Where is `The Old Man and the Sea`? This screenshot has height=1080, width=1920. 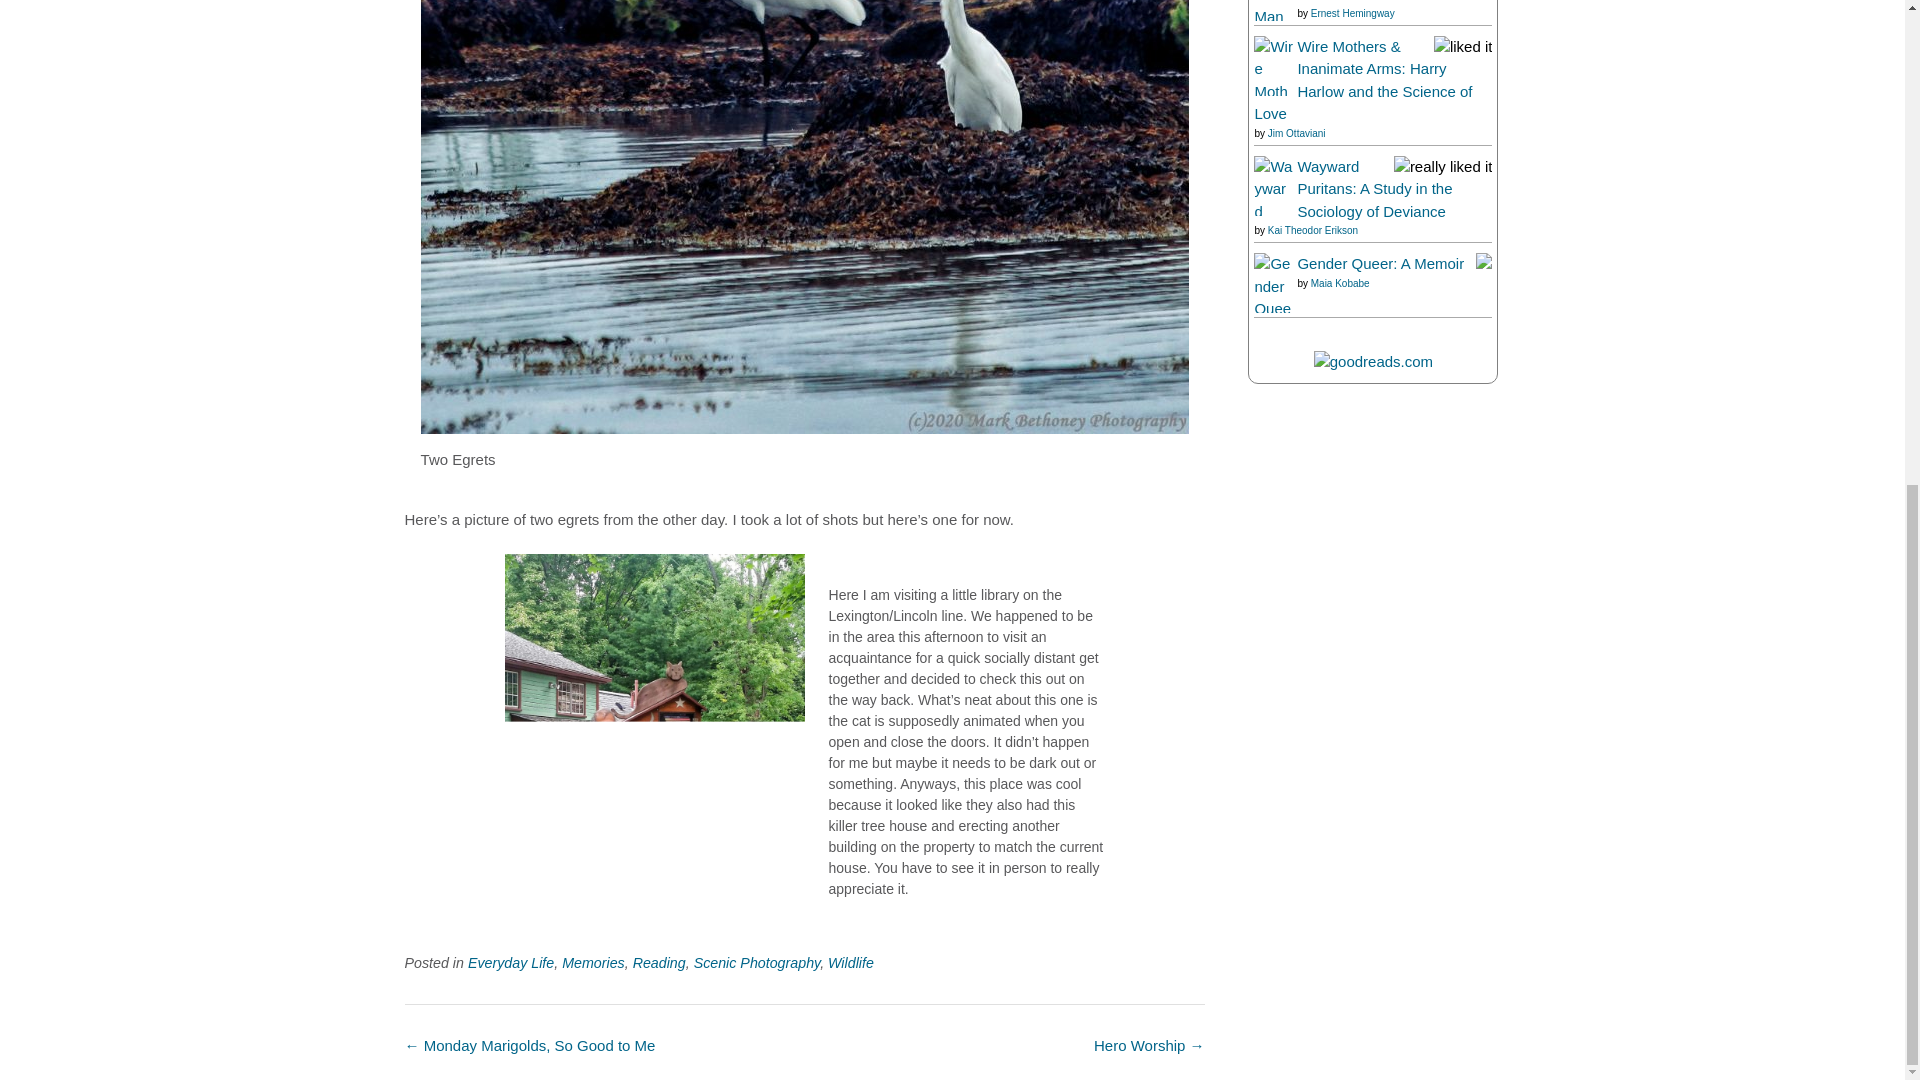
The Old Man and the Sea is located at coordinates (1340, 1).